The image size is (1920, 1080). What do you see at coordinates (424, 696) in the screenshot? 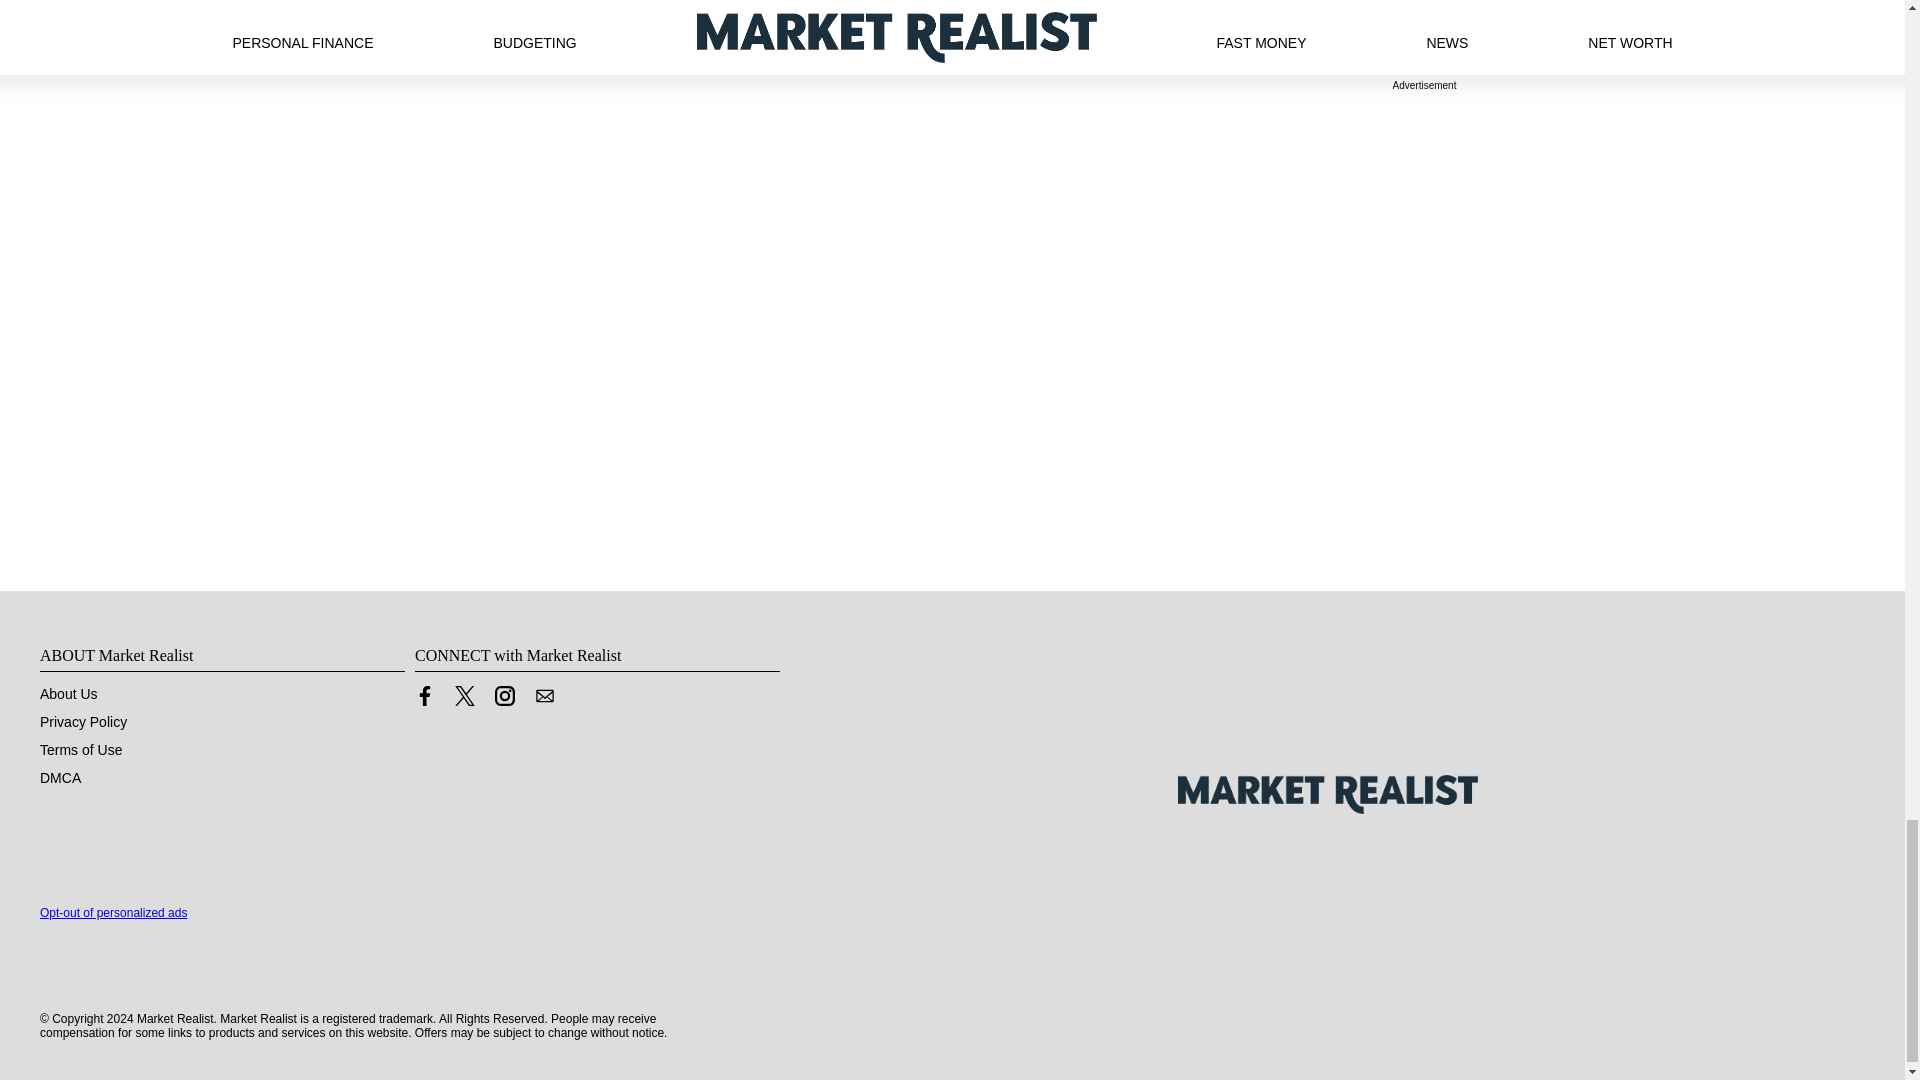
I see `Link to Facebook` at bounding box center [424, 696].